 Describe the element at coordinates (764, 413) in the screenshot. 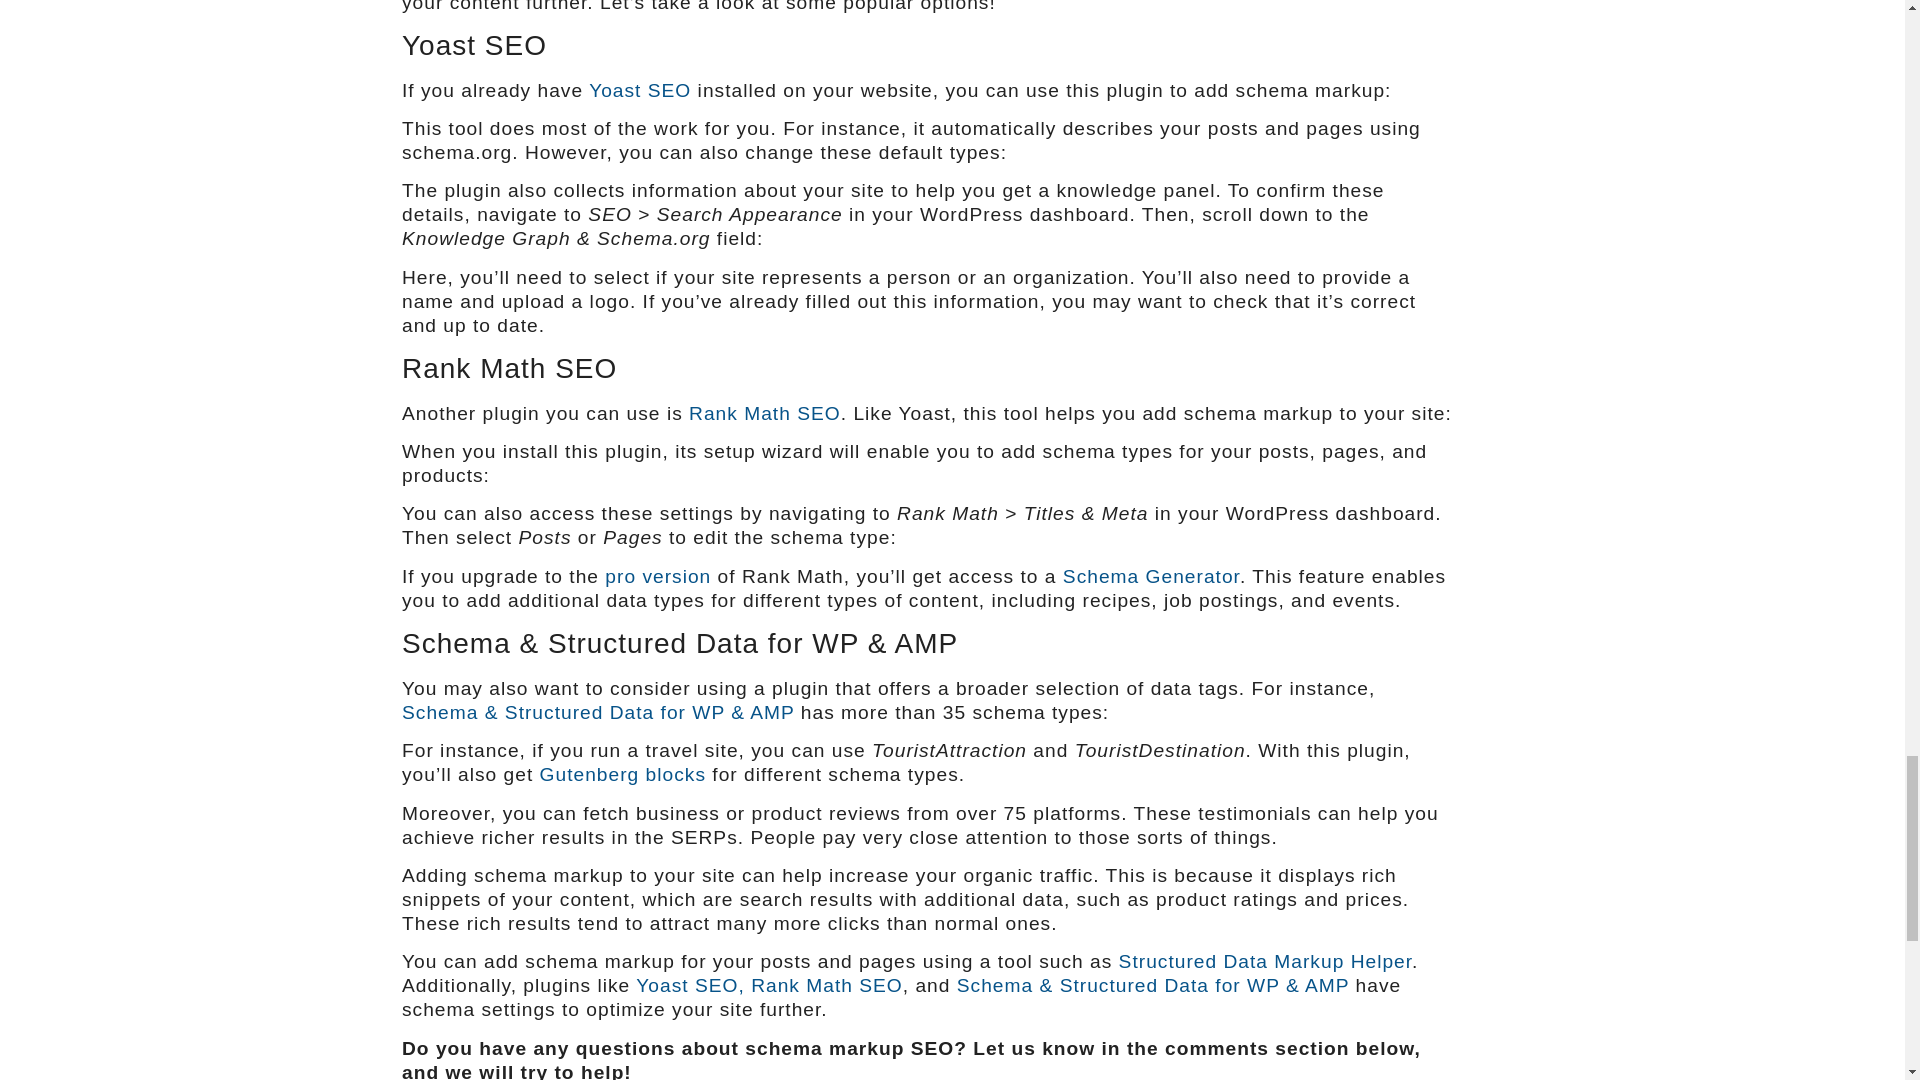

I see `Rank Math SEO` at that location.